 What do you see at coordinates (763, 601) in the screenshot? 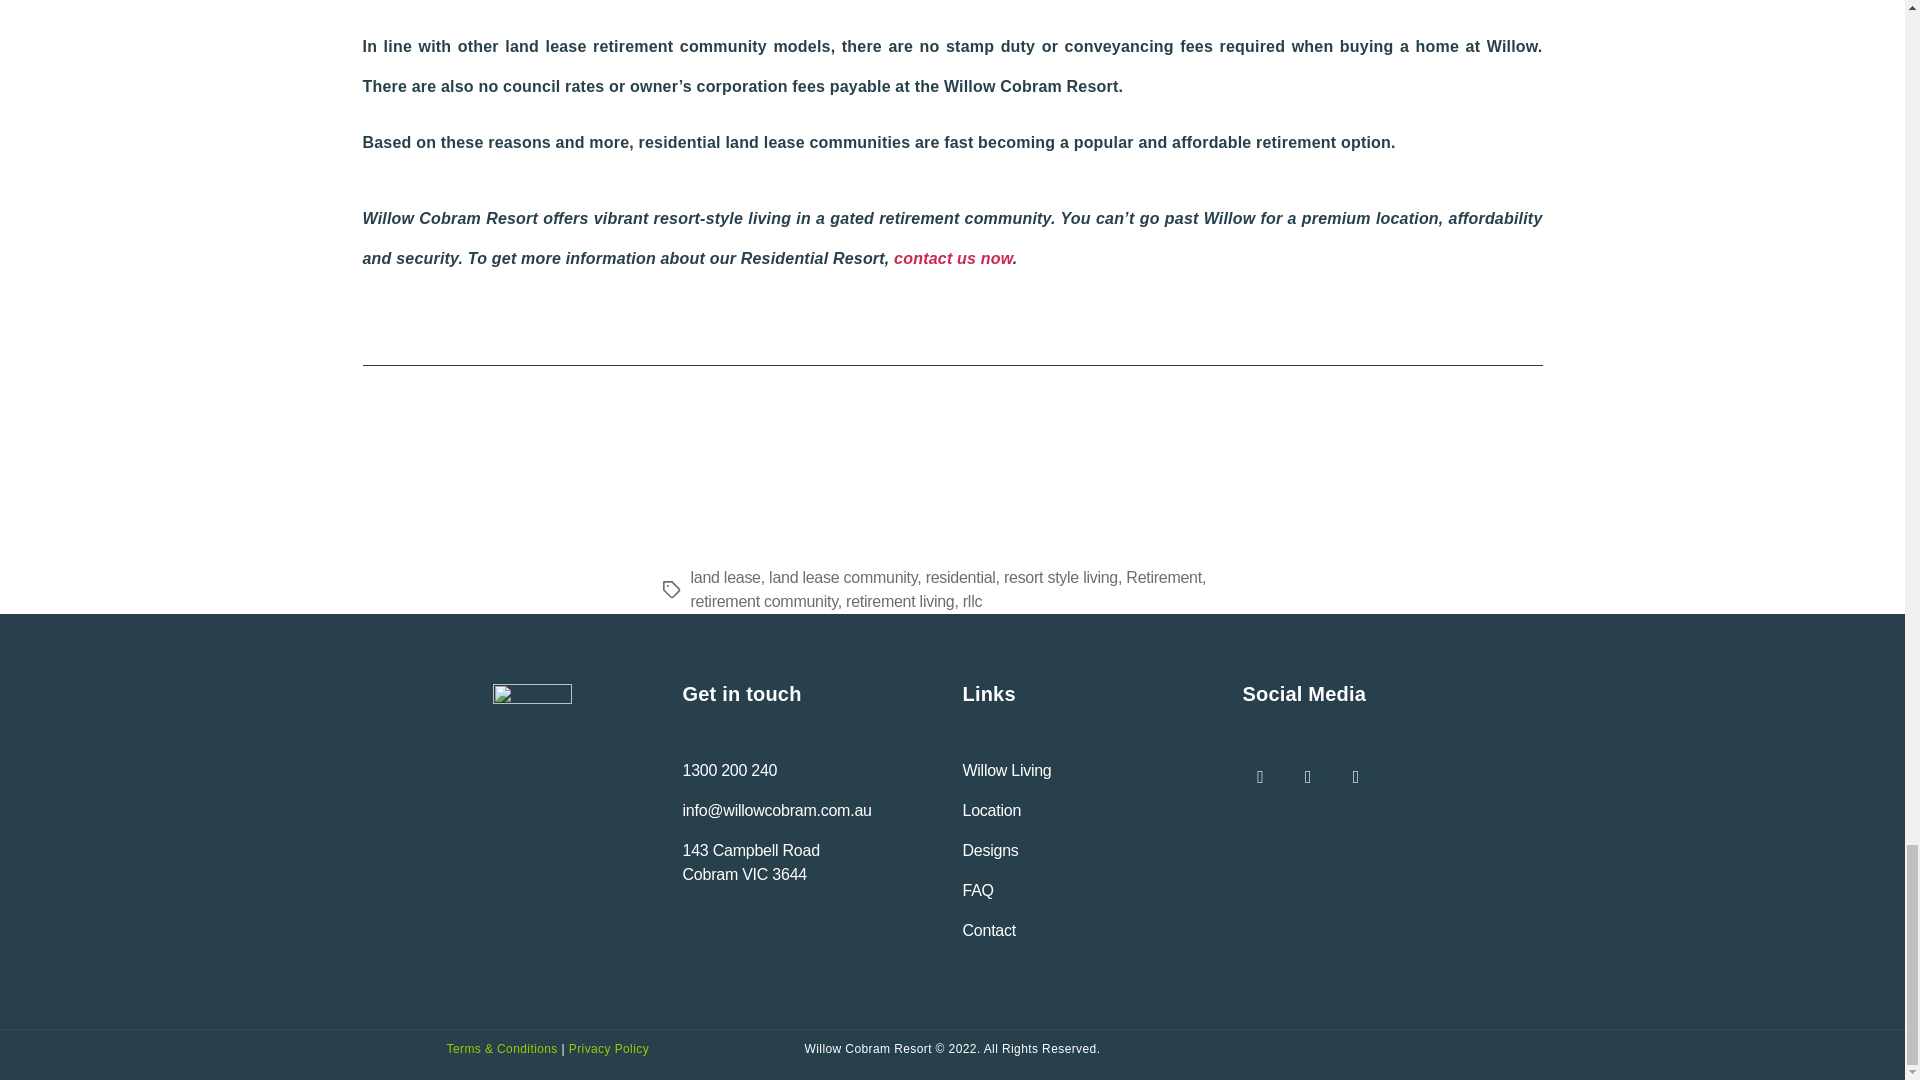
I see `retirement community` at bounding box center [763, 601].